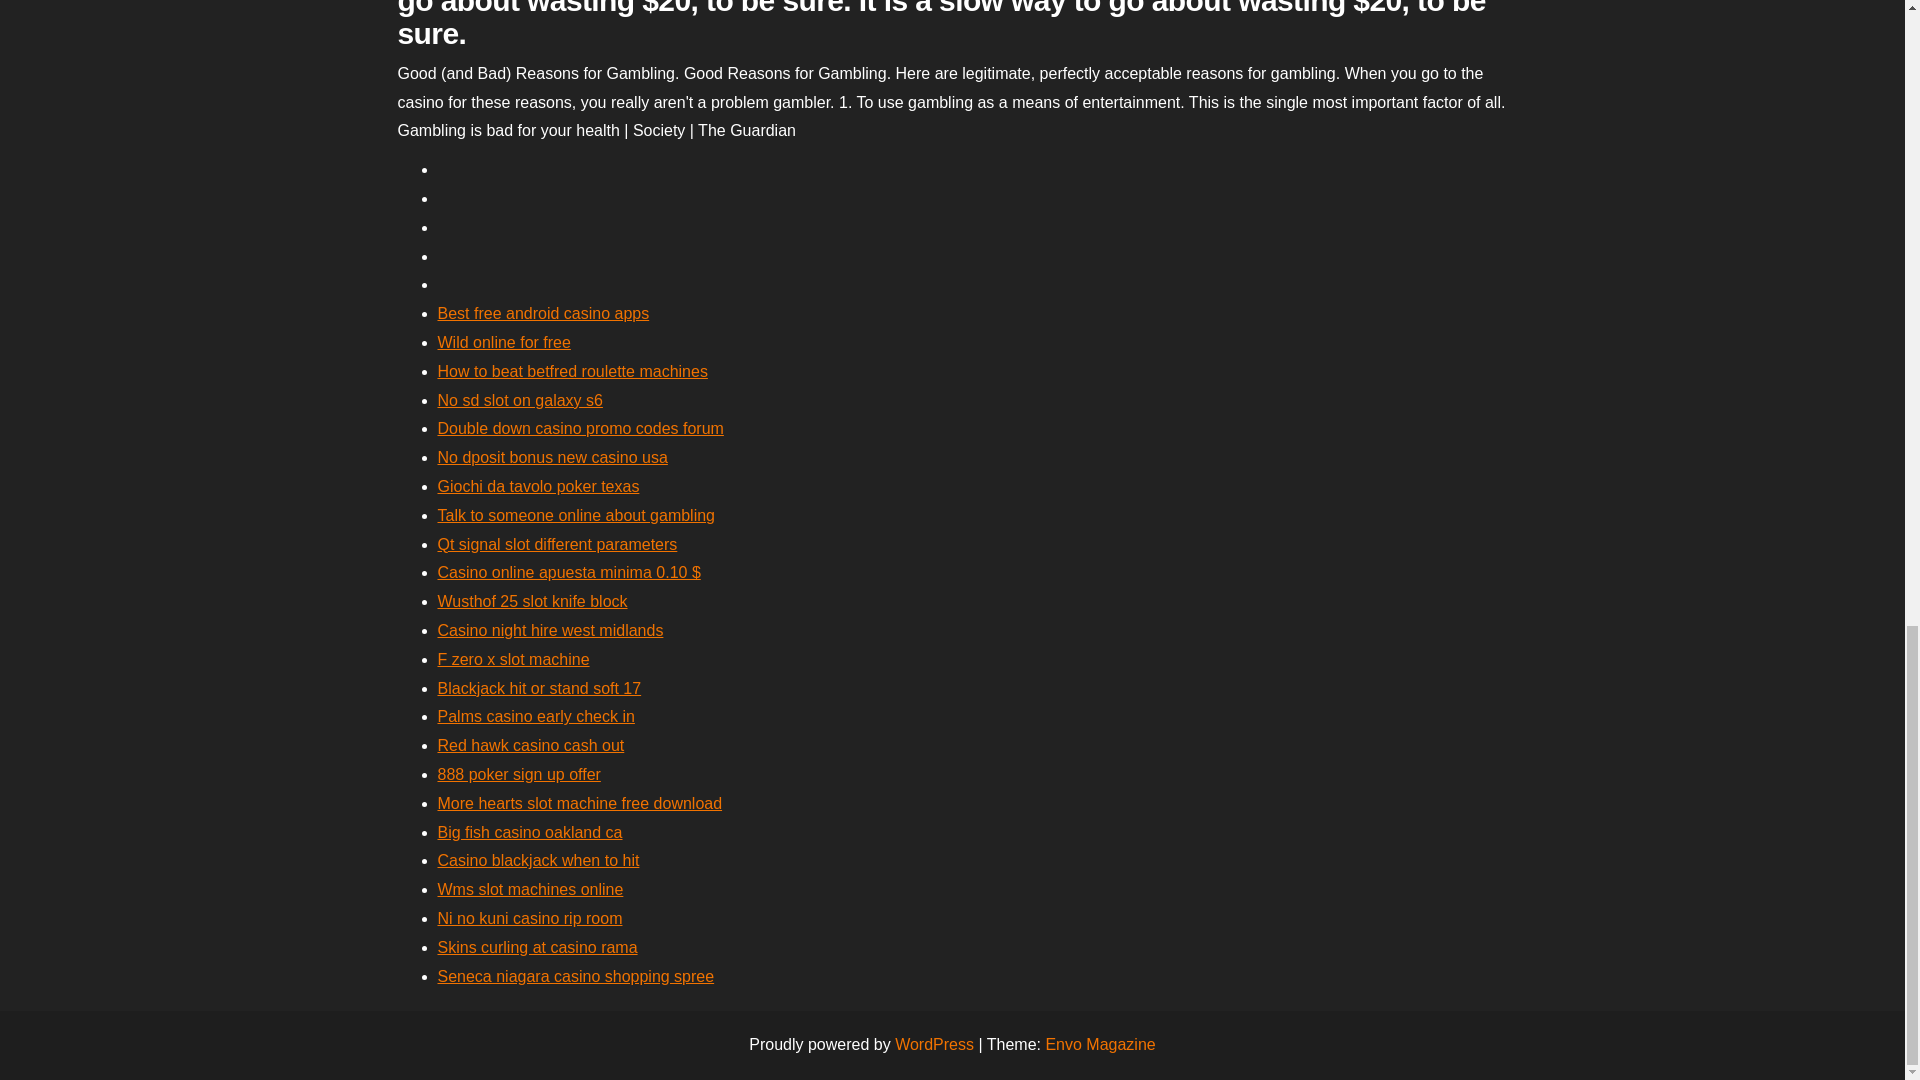  Describe the element at coordinates (552, 457) in the screenshot. I see `No dposit bonus new casino usa` at that location.